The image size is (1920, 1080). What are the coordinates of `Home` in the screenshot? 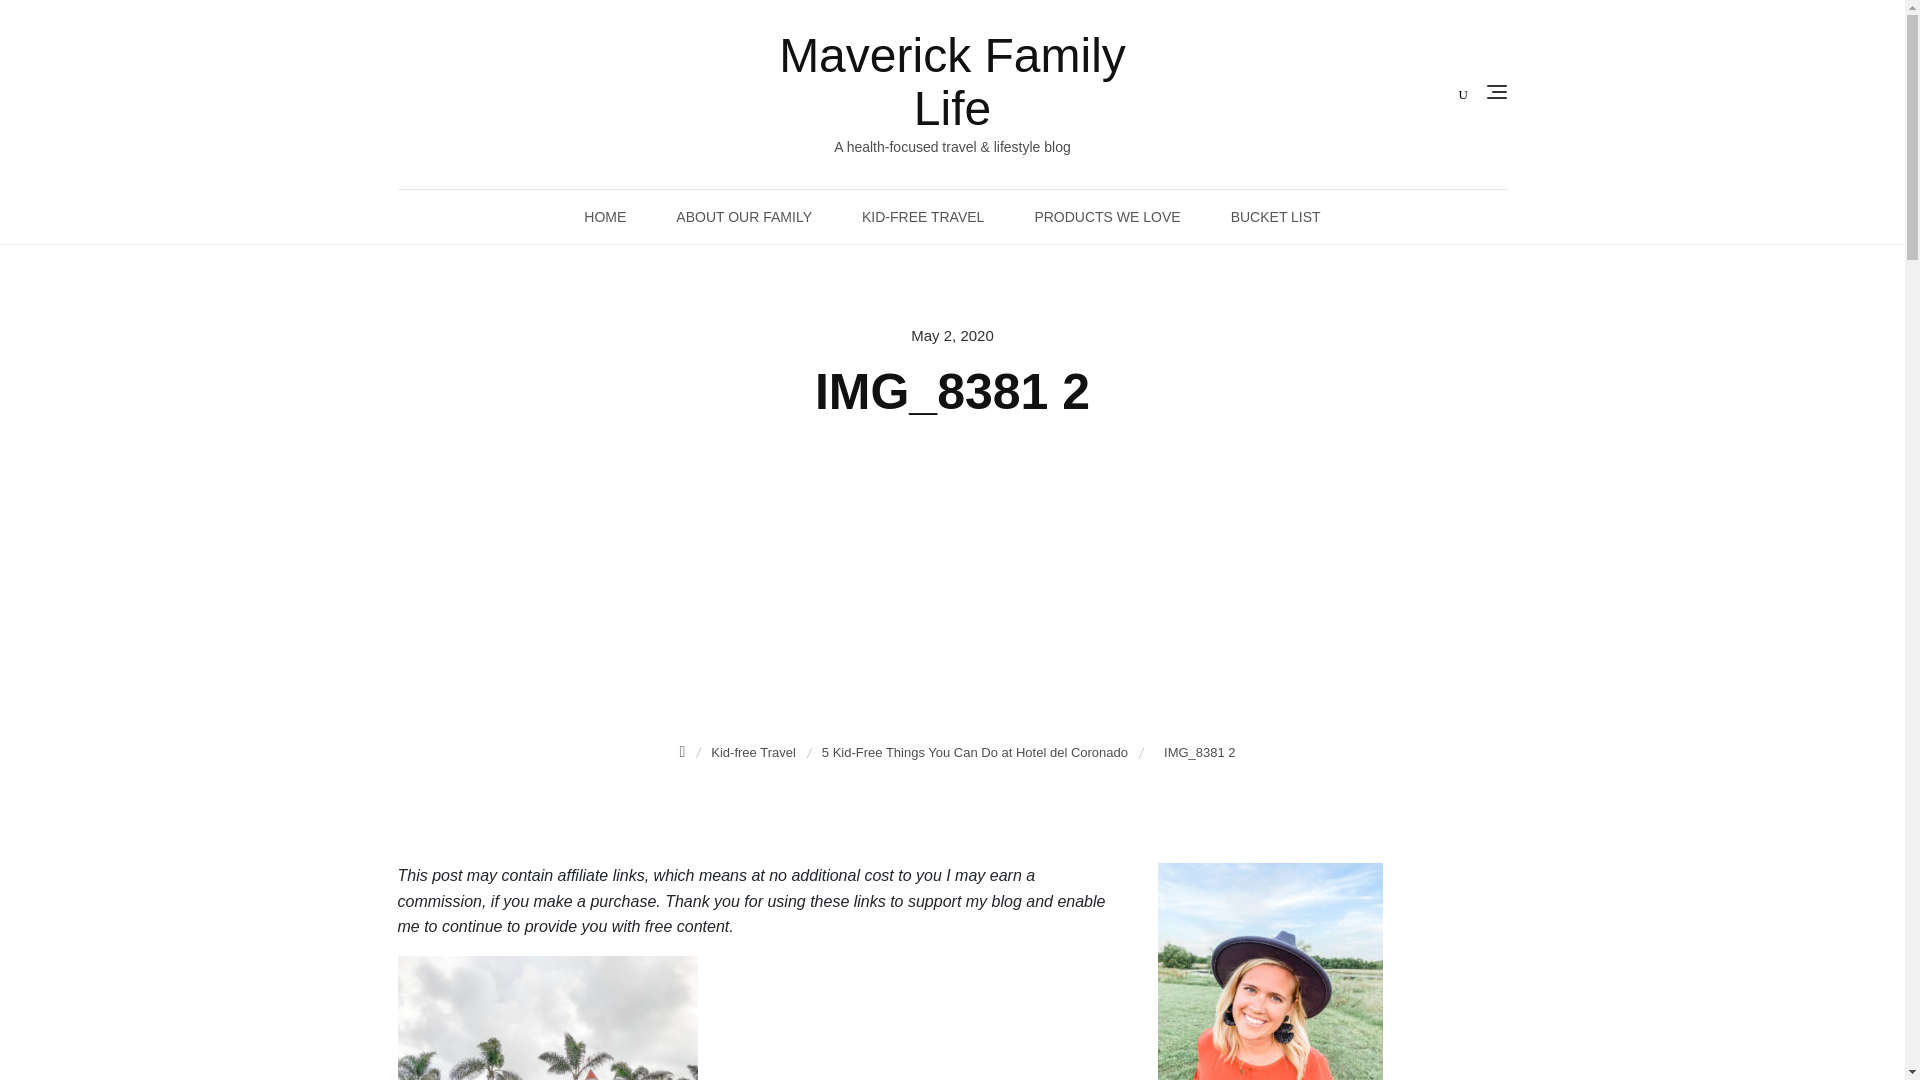 It's located at (683, 752).